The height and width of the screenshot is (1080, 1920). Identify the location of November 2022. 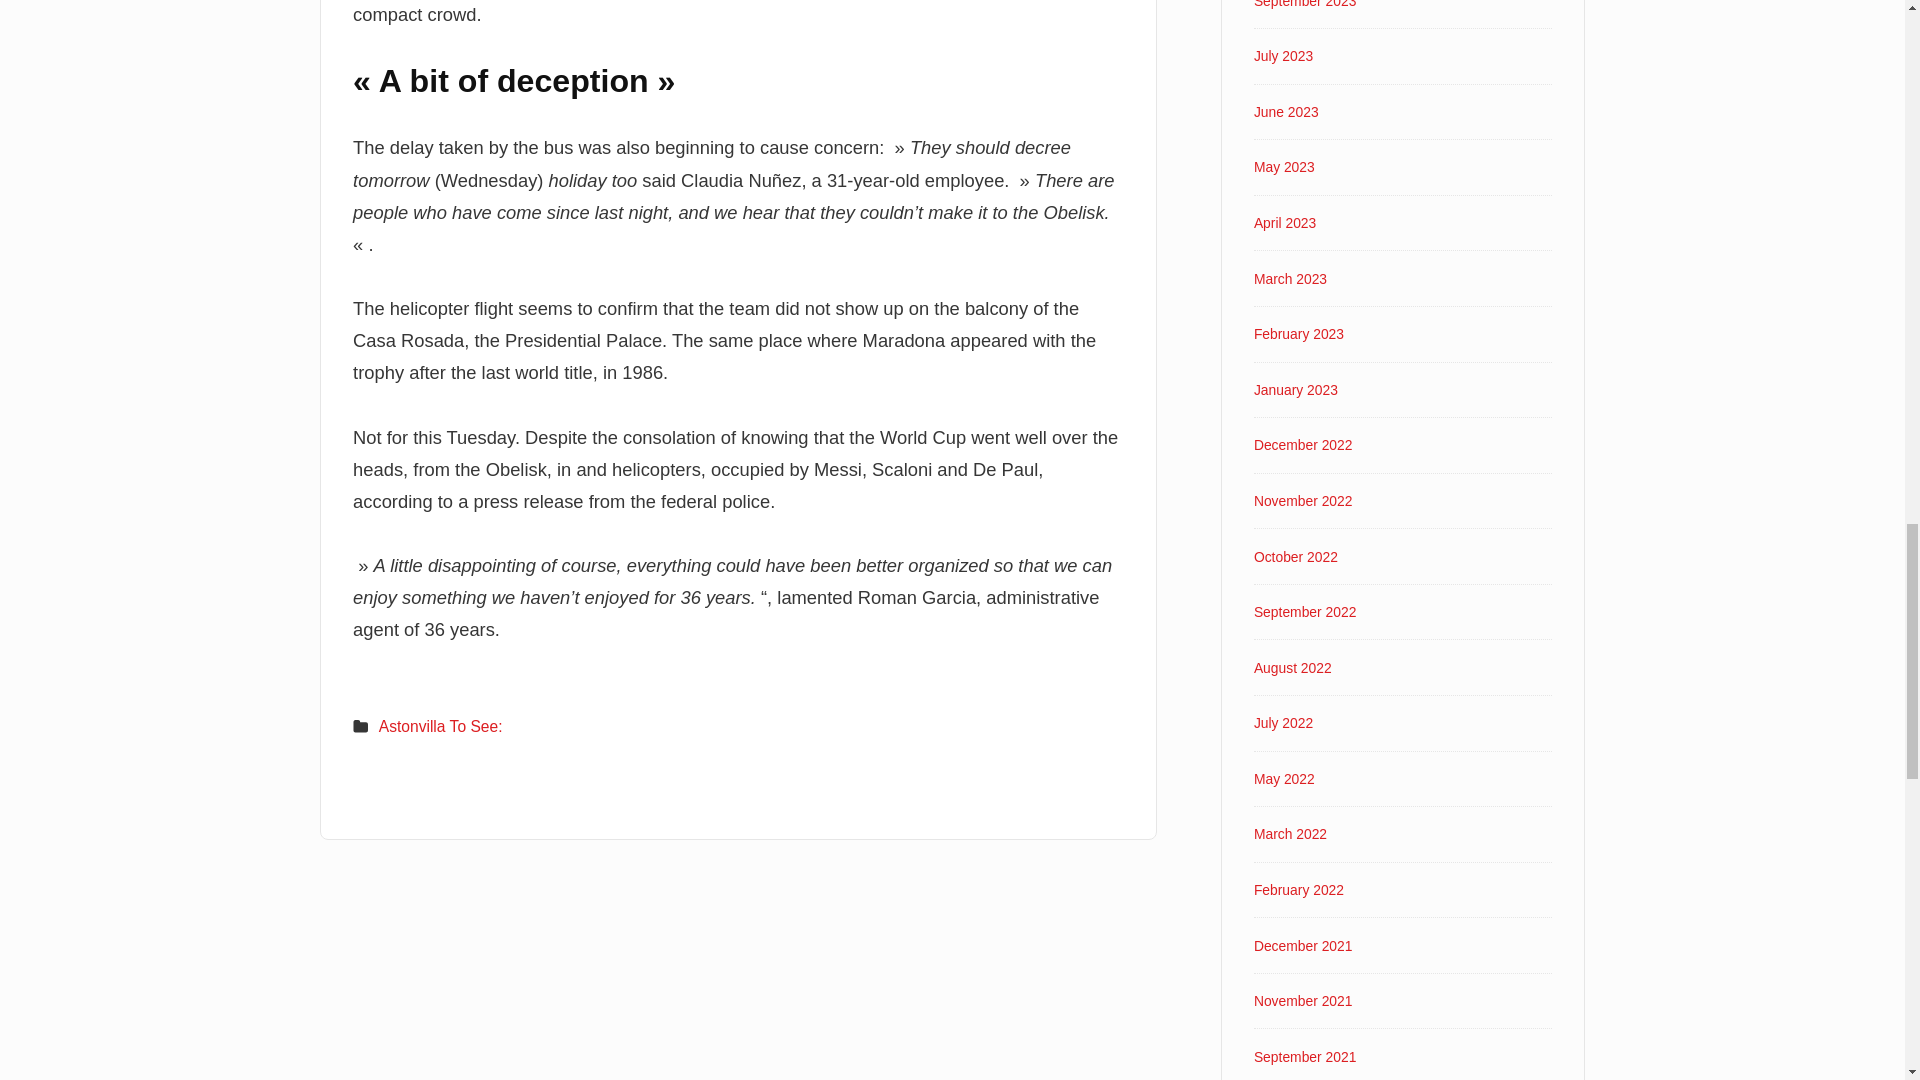
(1303, 500).